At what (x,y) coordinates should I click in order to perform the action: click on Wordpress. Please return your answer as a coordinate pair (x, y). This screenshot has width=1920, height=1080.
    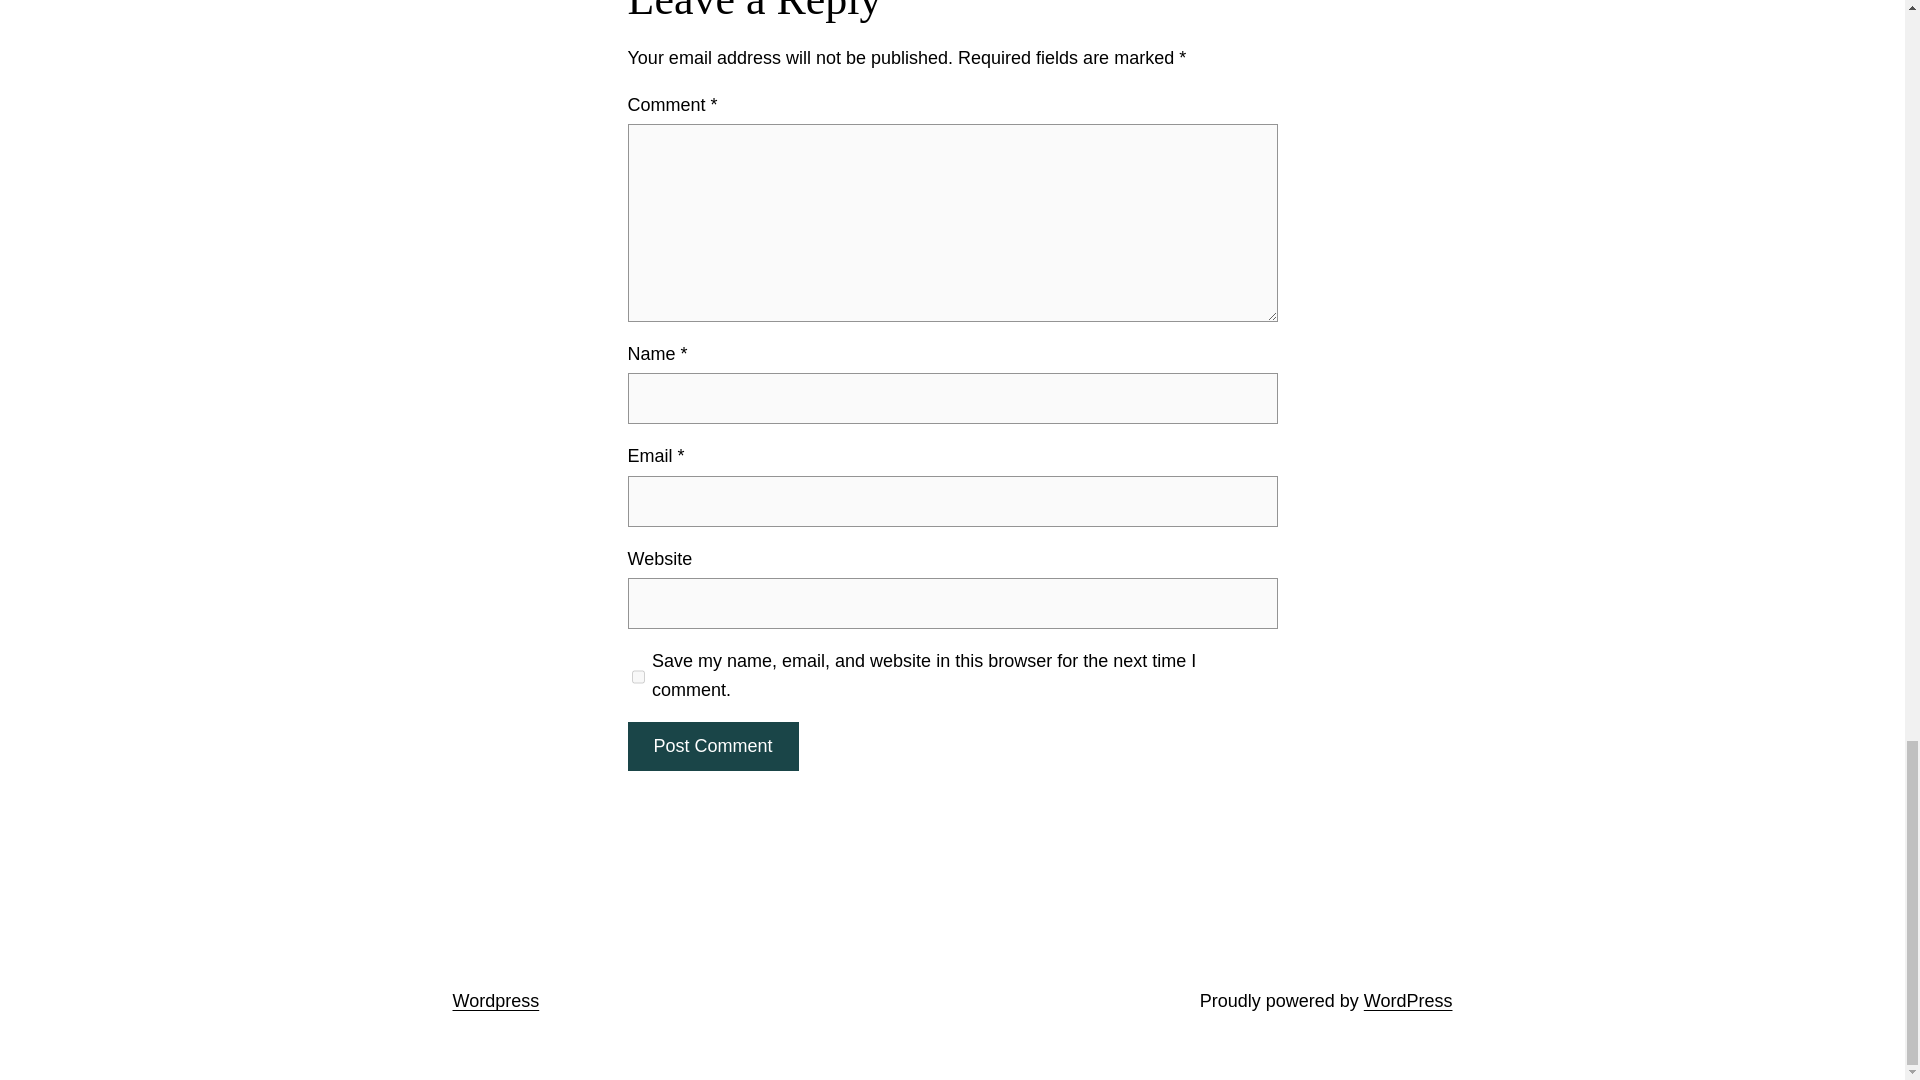
    Looking at the image, I should click on (495, 1000).